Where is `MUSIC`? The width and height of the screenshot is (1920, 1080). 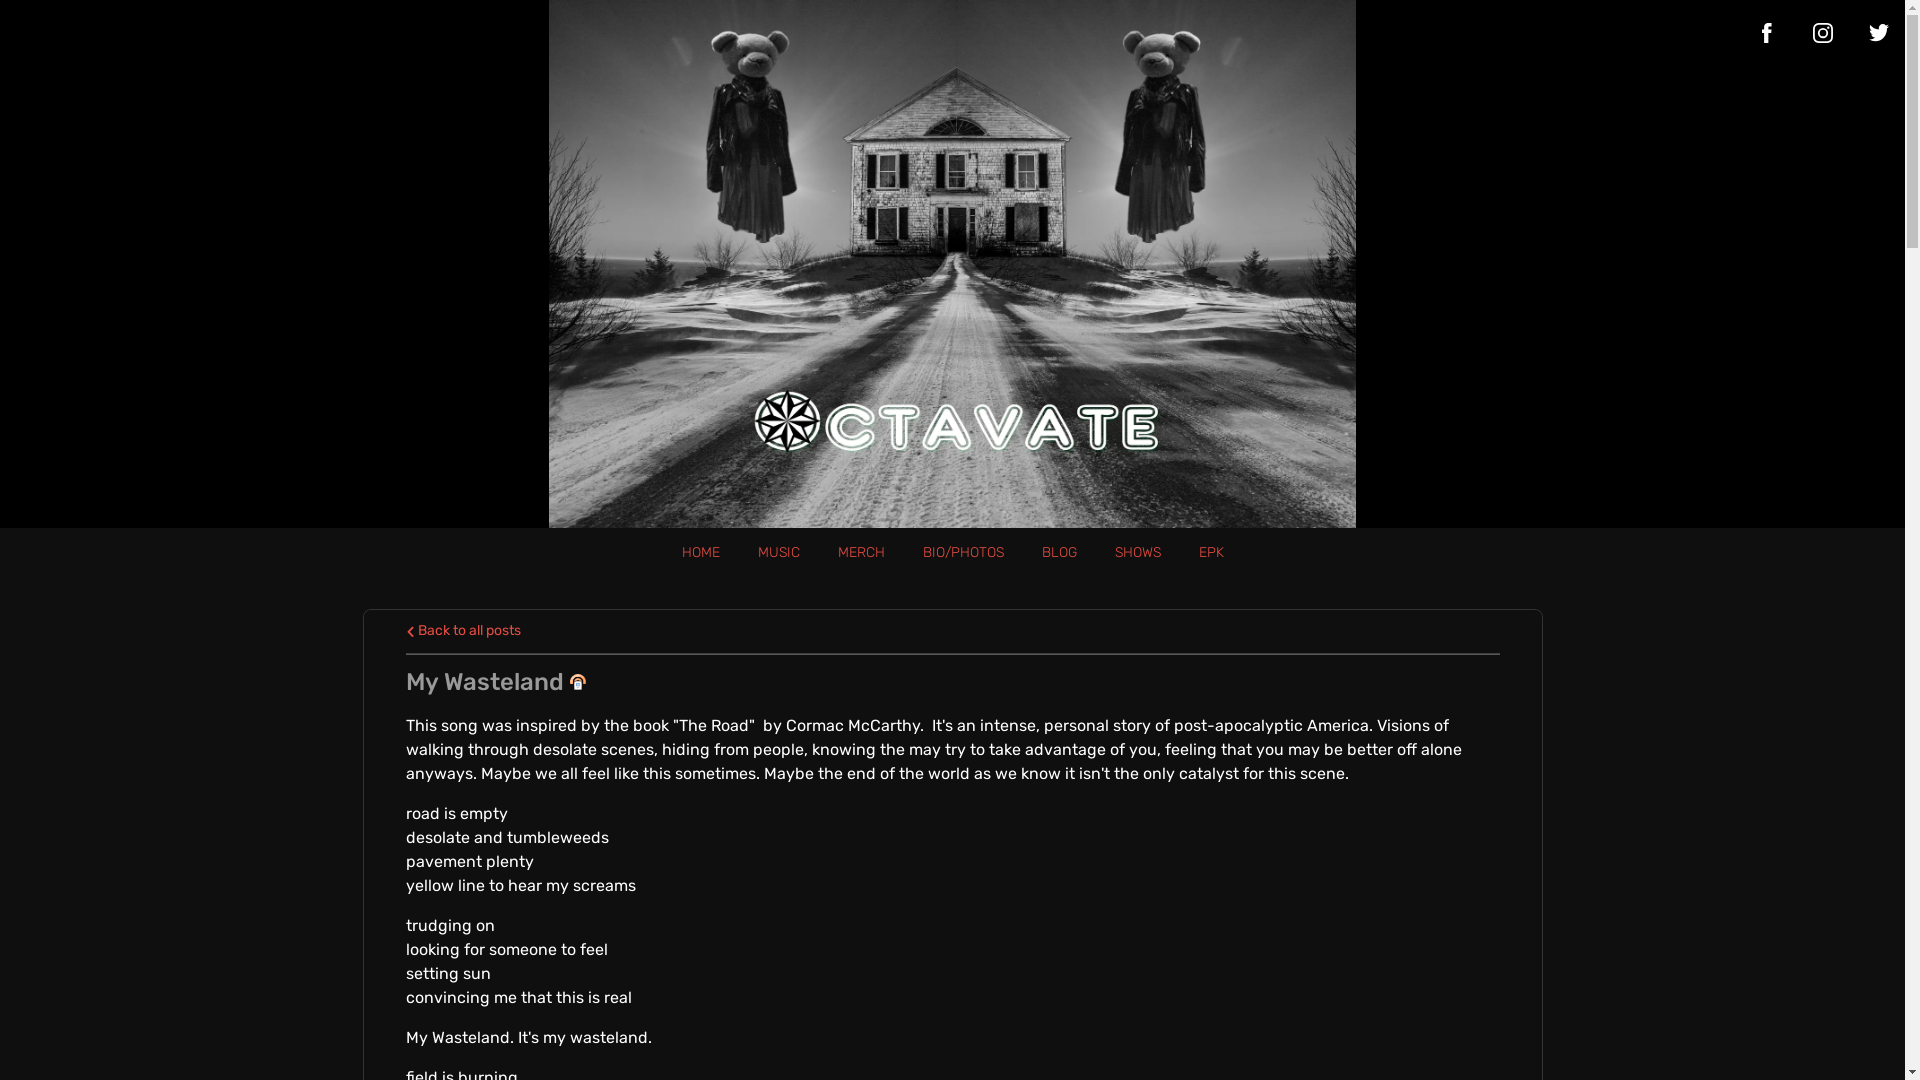
MUSIC is located at coordinates (779, 552).